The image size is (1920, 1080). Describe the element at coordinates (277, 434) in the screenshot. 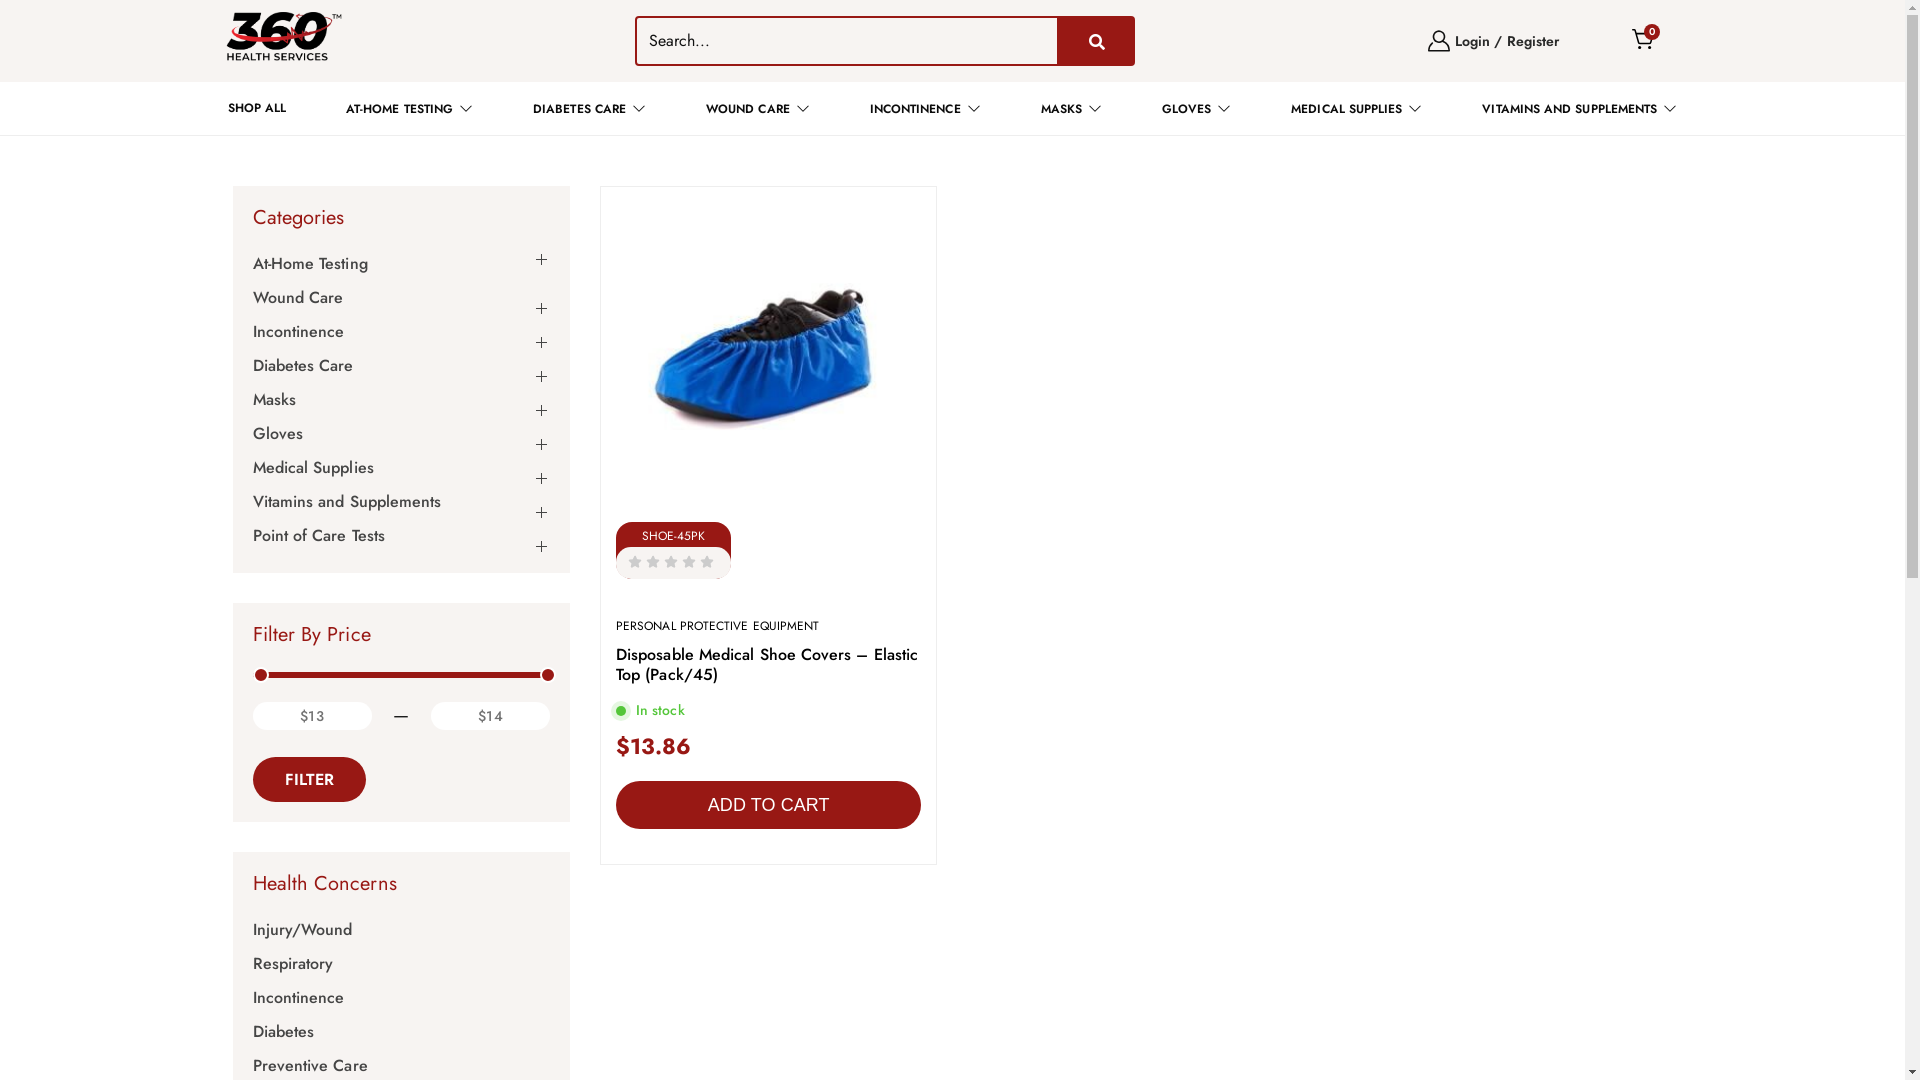

I see `Gloves` at that location.